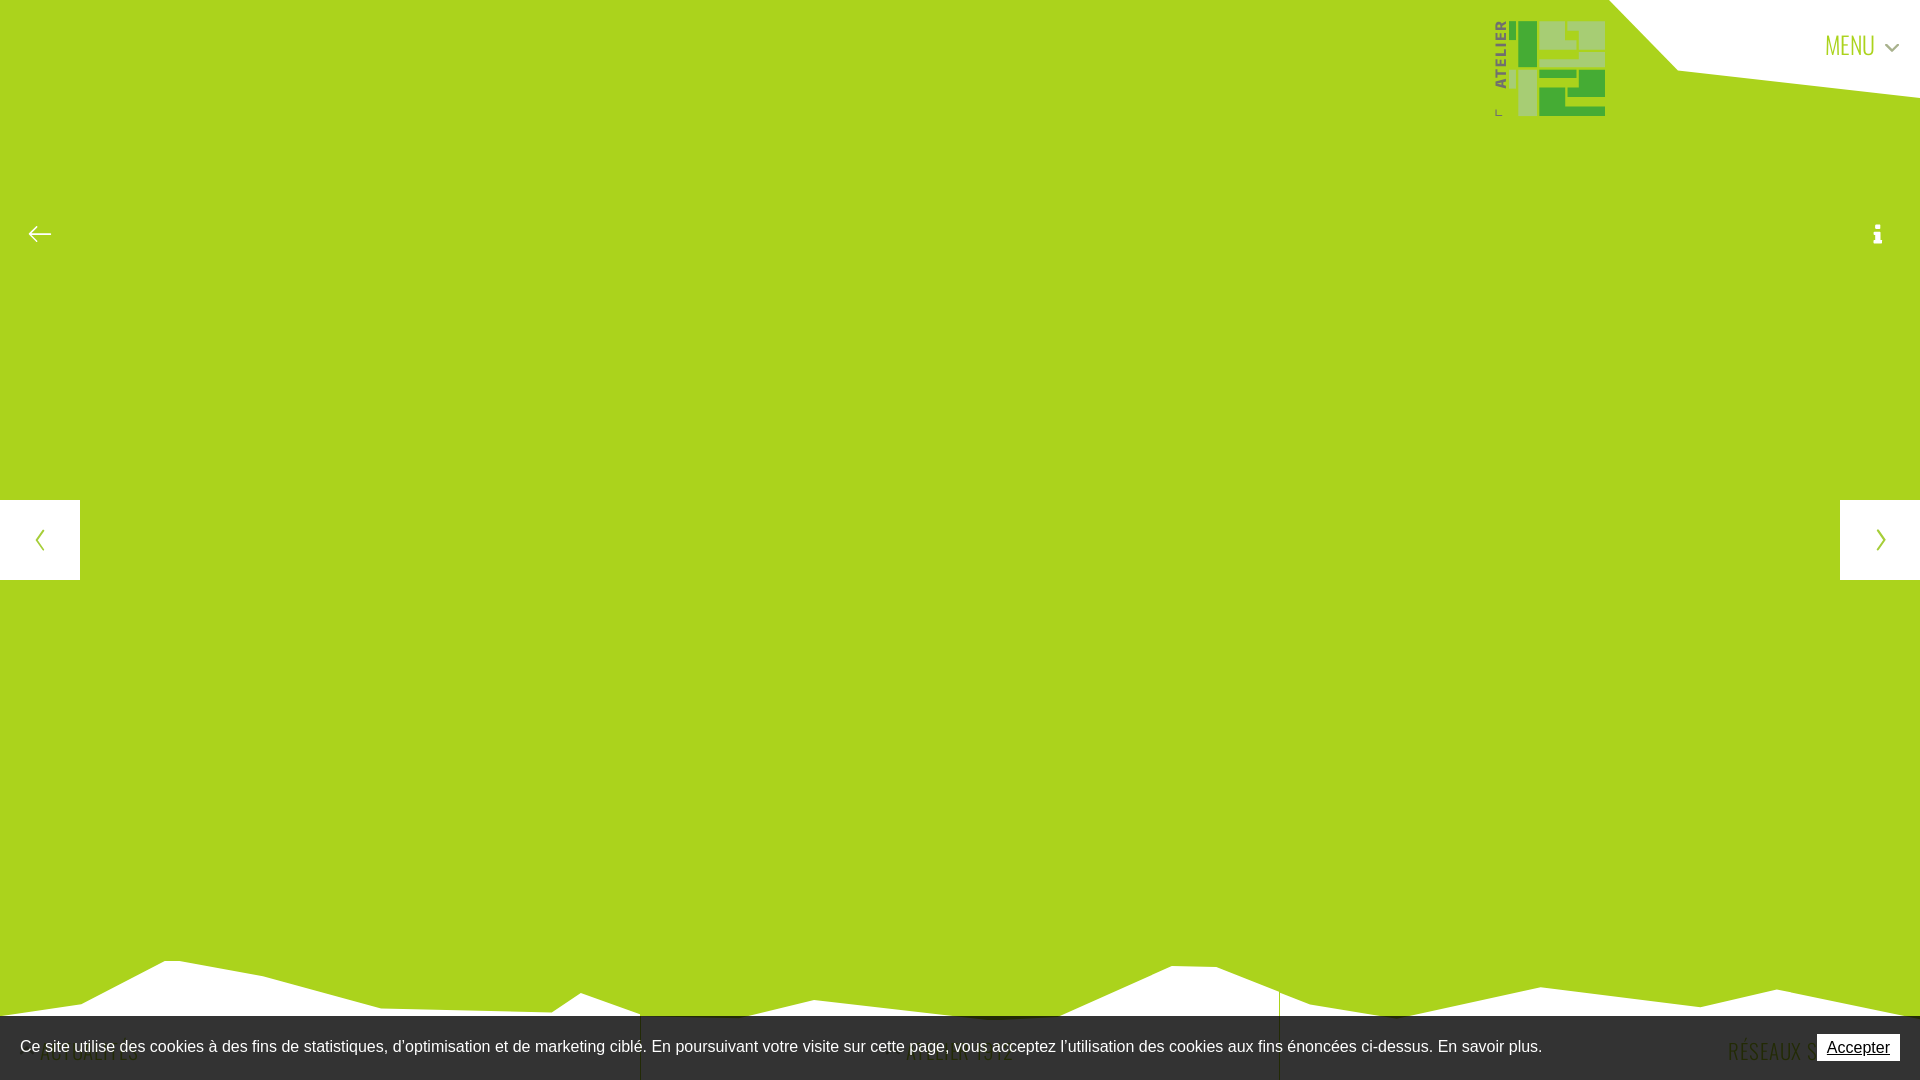 The height and width of the screenshot is (1080, 1920). Describe the element at coordinates (1879, 234) in the screenshot. I see `Lire les informations` at that location.